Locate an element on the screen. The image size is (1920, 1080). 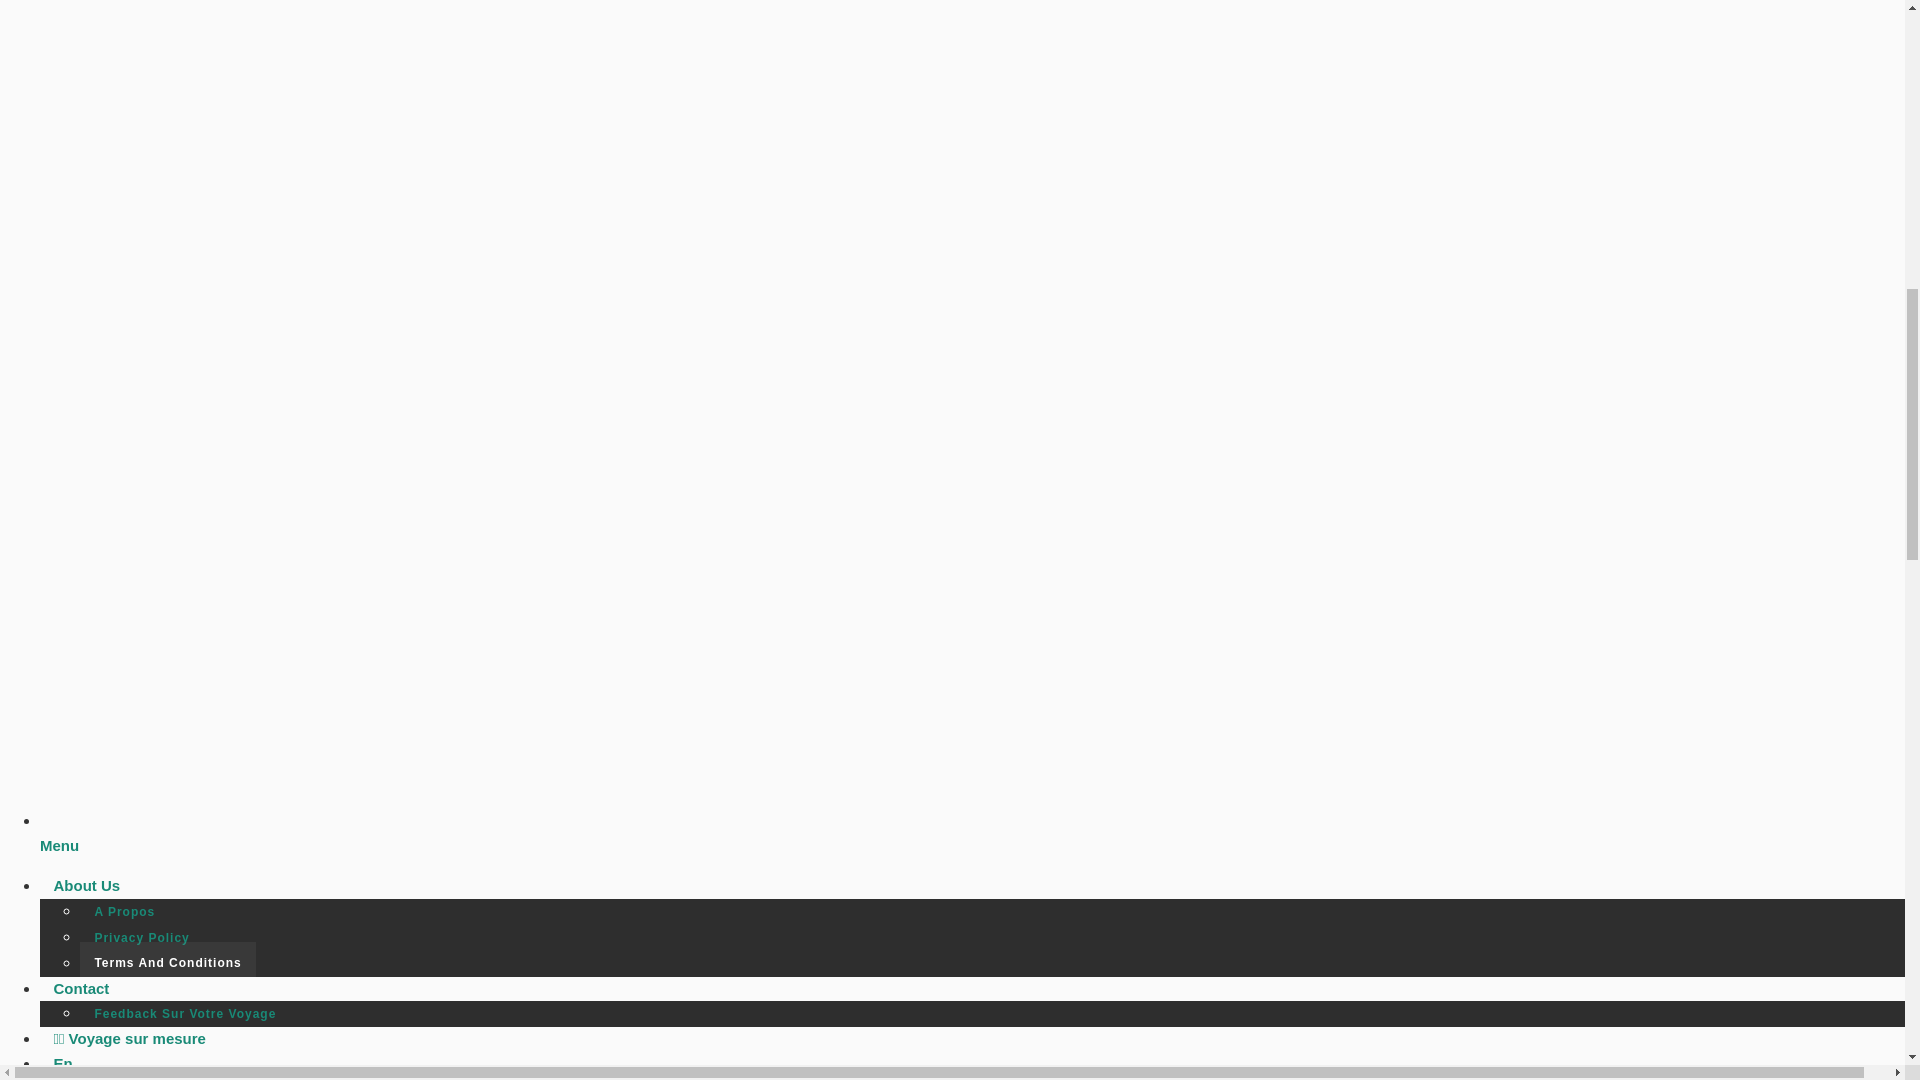
Menu is located at coordinates (979, 833).